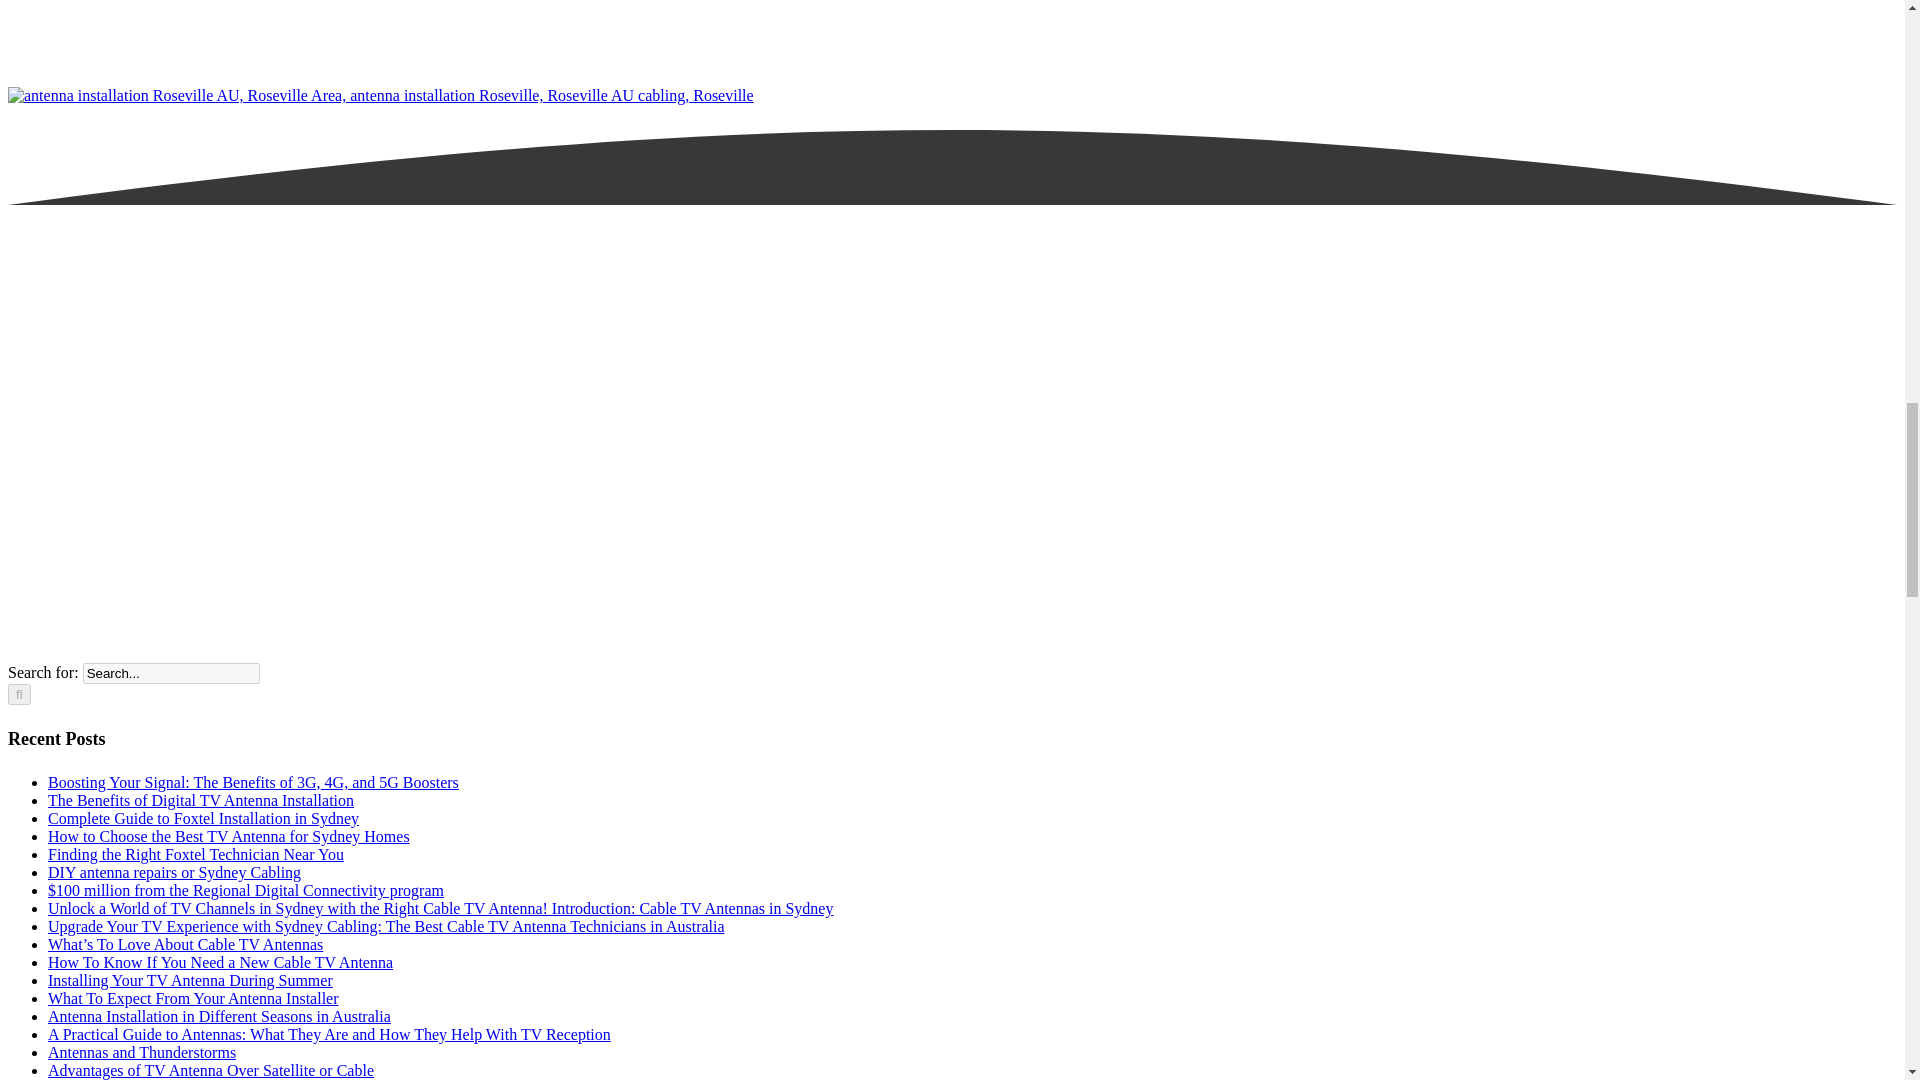 This screenshot has width=1920, height=1080. What do you see at coordinates (204, 818) in the screenshot?
I see `Complete Guide to Foxtel Installation in Sydney` at bounding box center [204, 818].